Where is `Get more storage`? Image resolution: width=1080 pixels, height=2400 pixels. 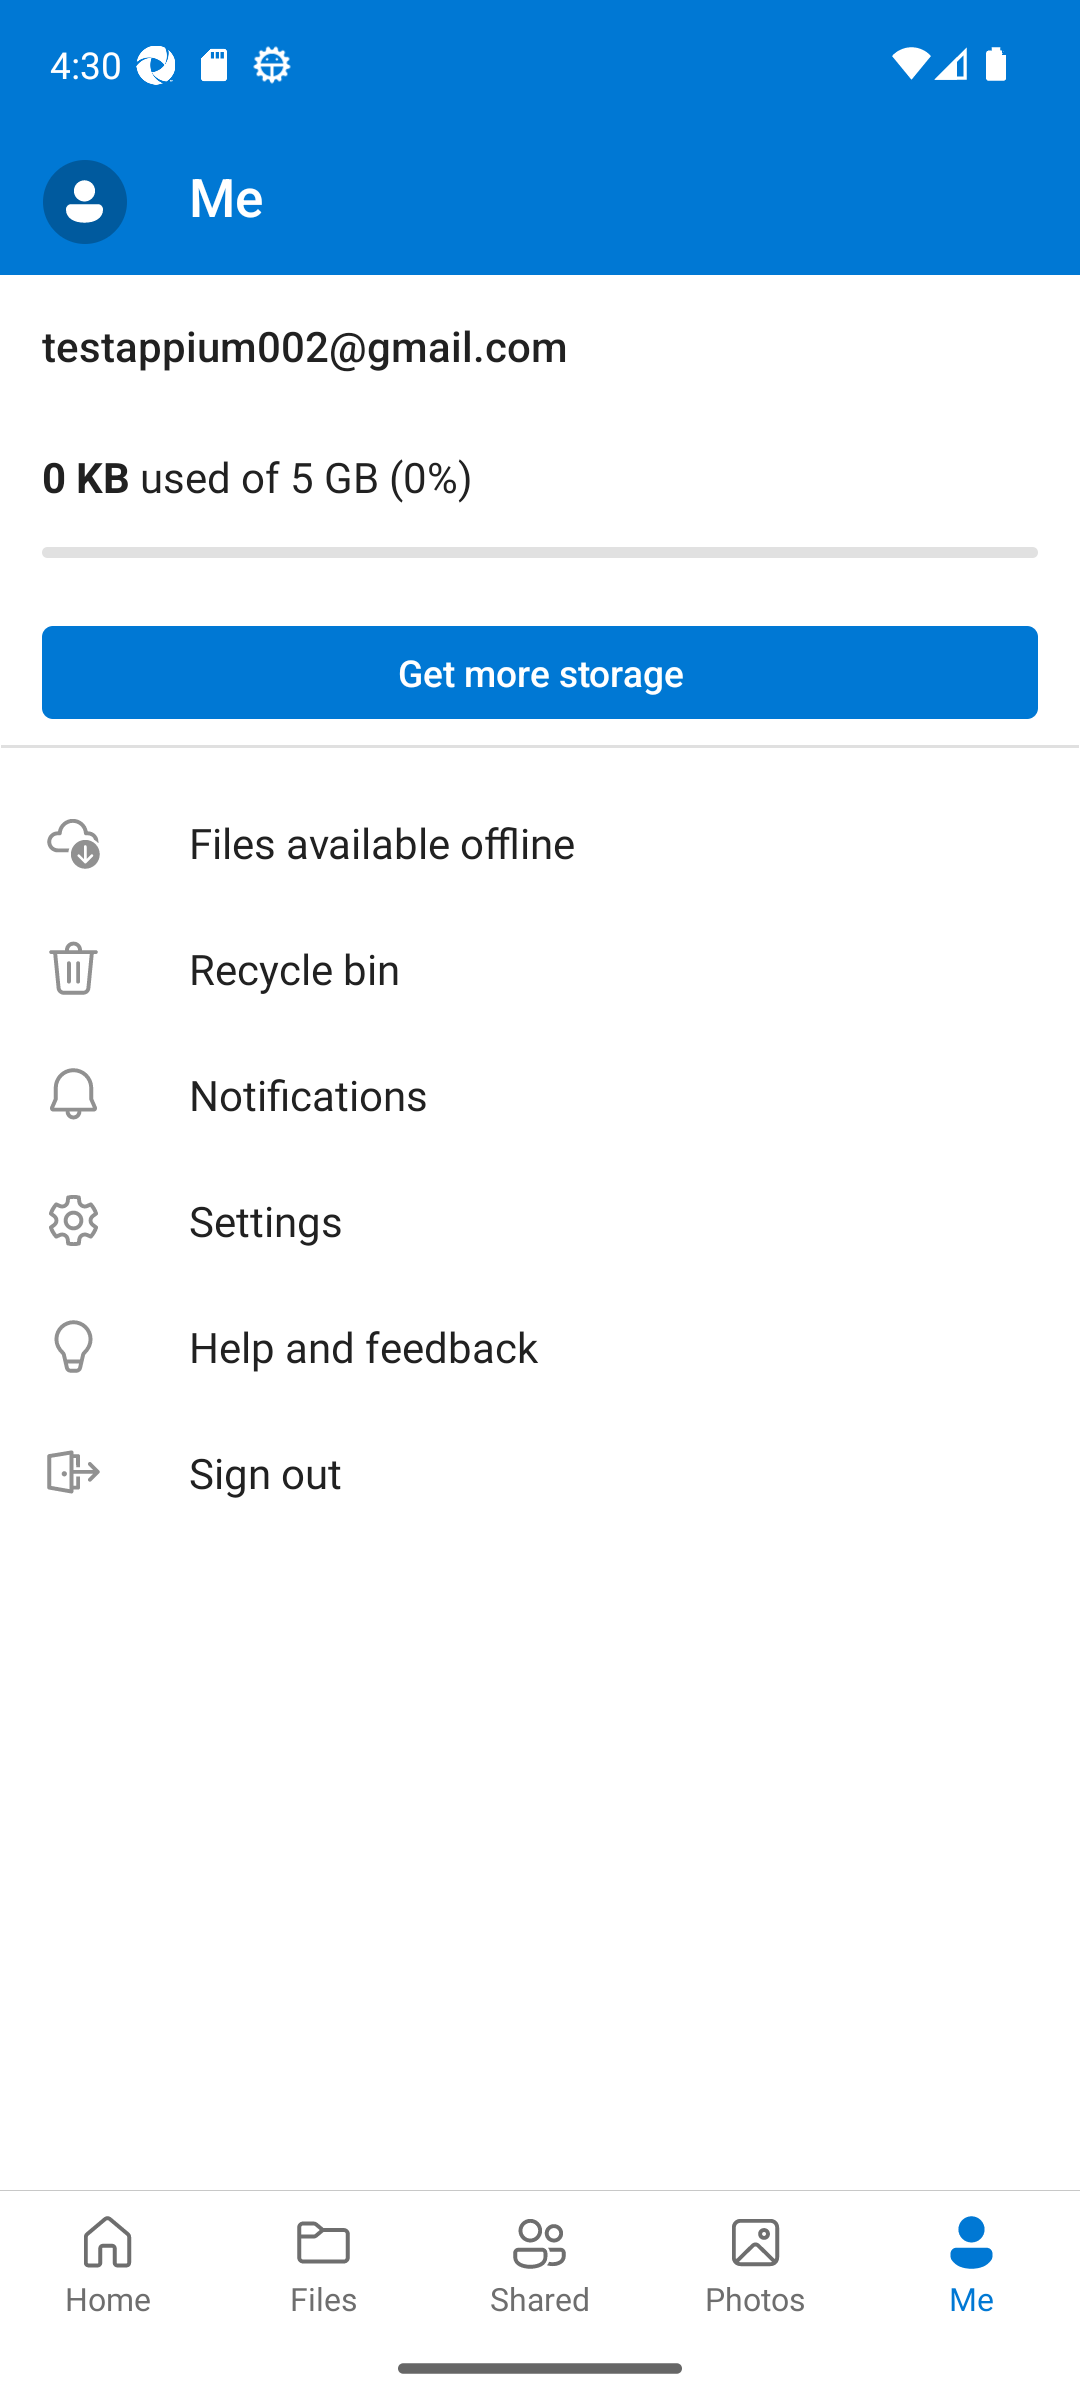
Get more storage is located at coordinates (540, 673).